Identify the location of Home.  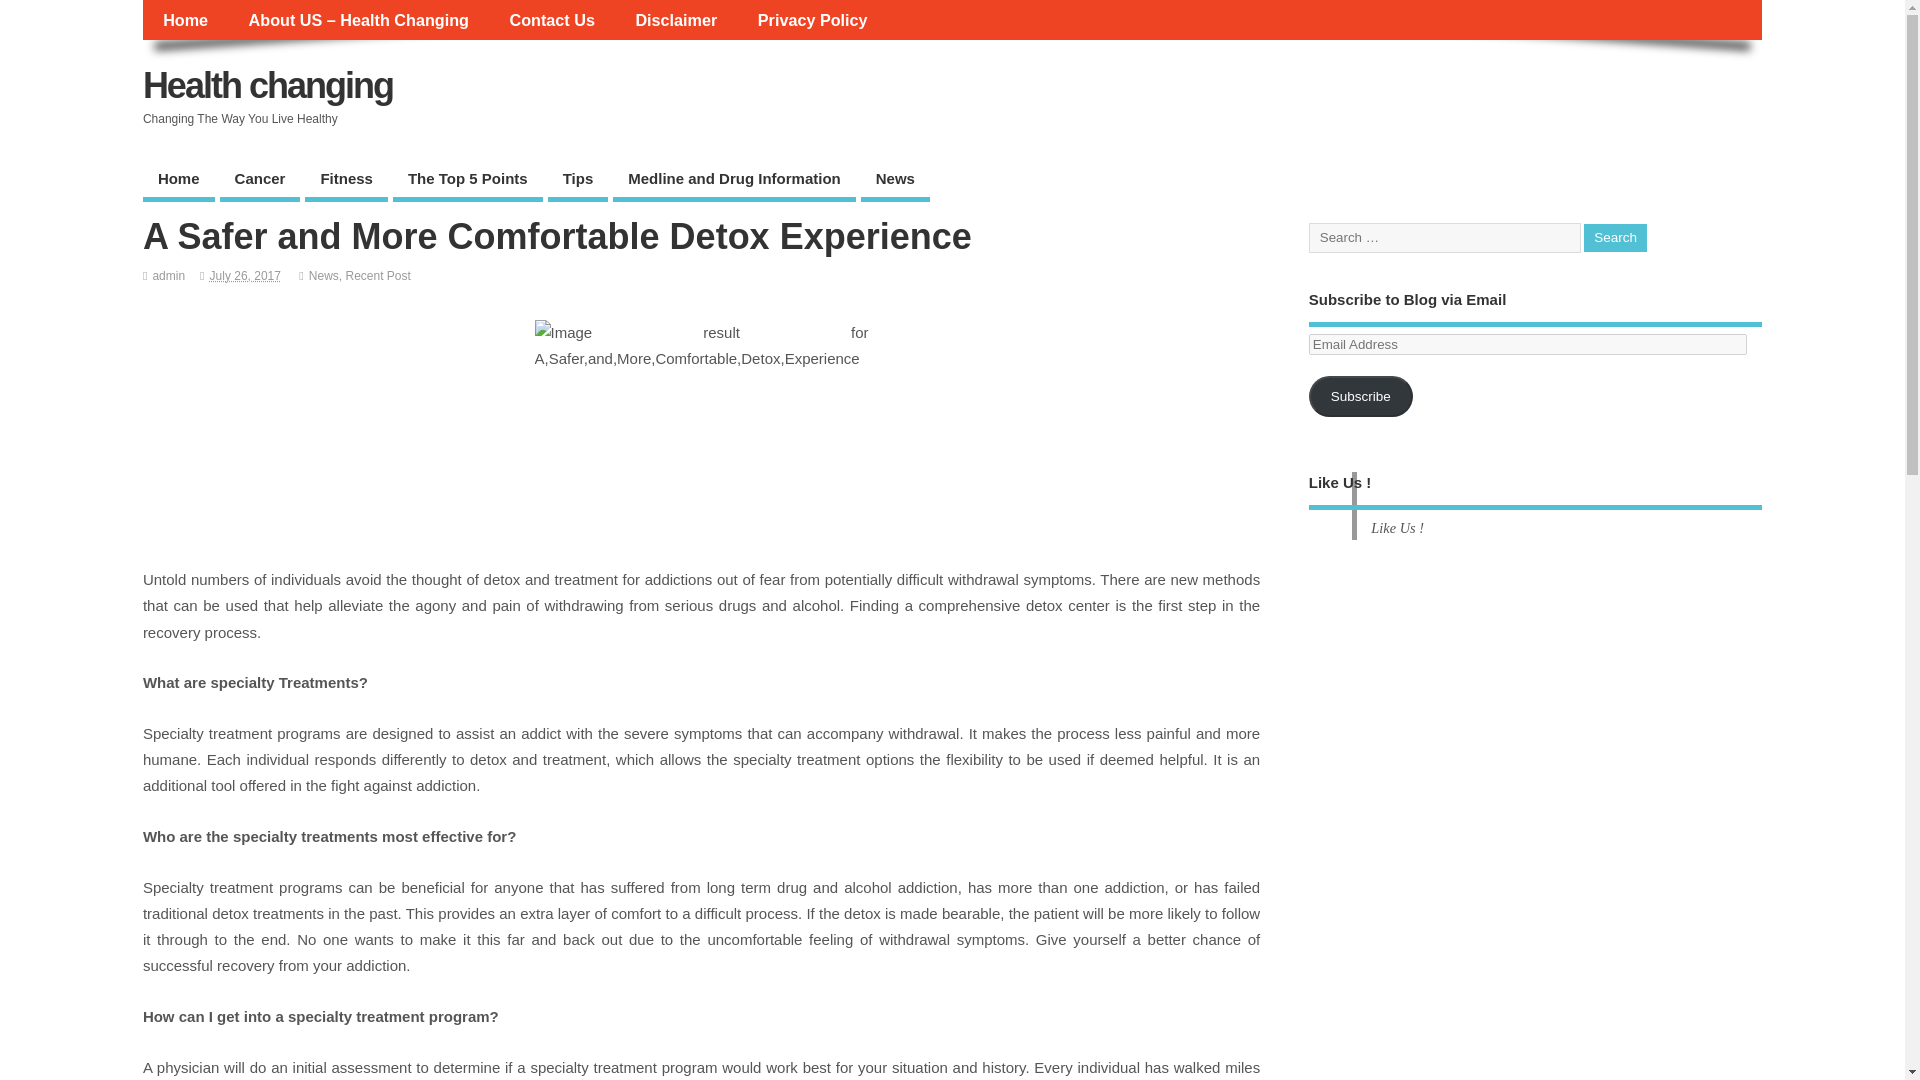
(185, 20).